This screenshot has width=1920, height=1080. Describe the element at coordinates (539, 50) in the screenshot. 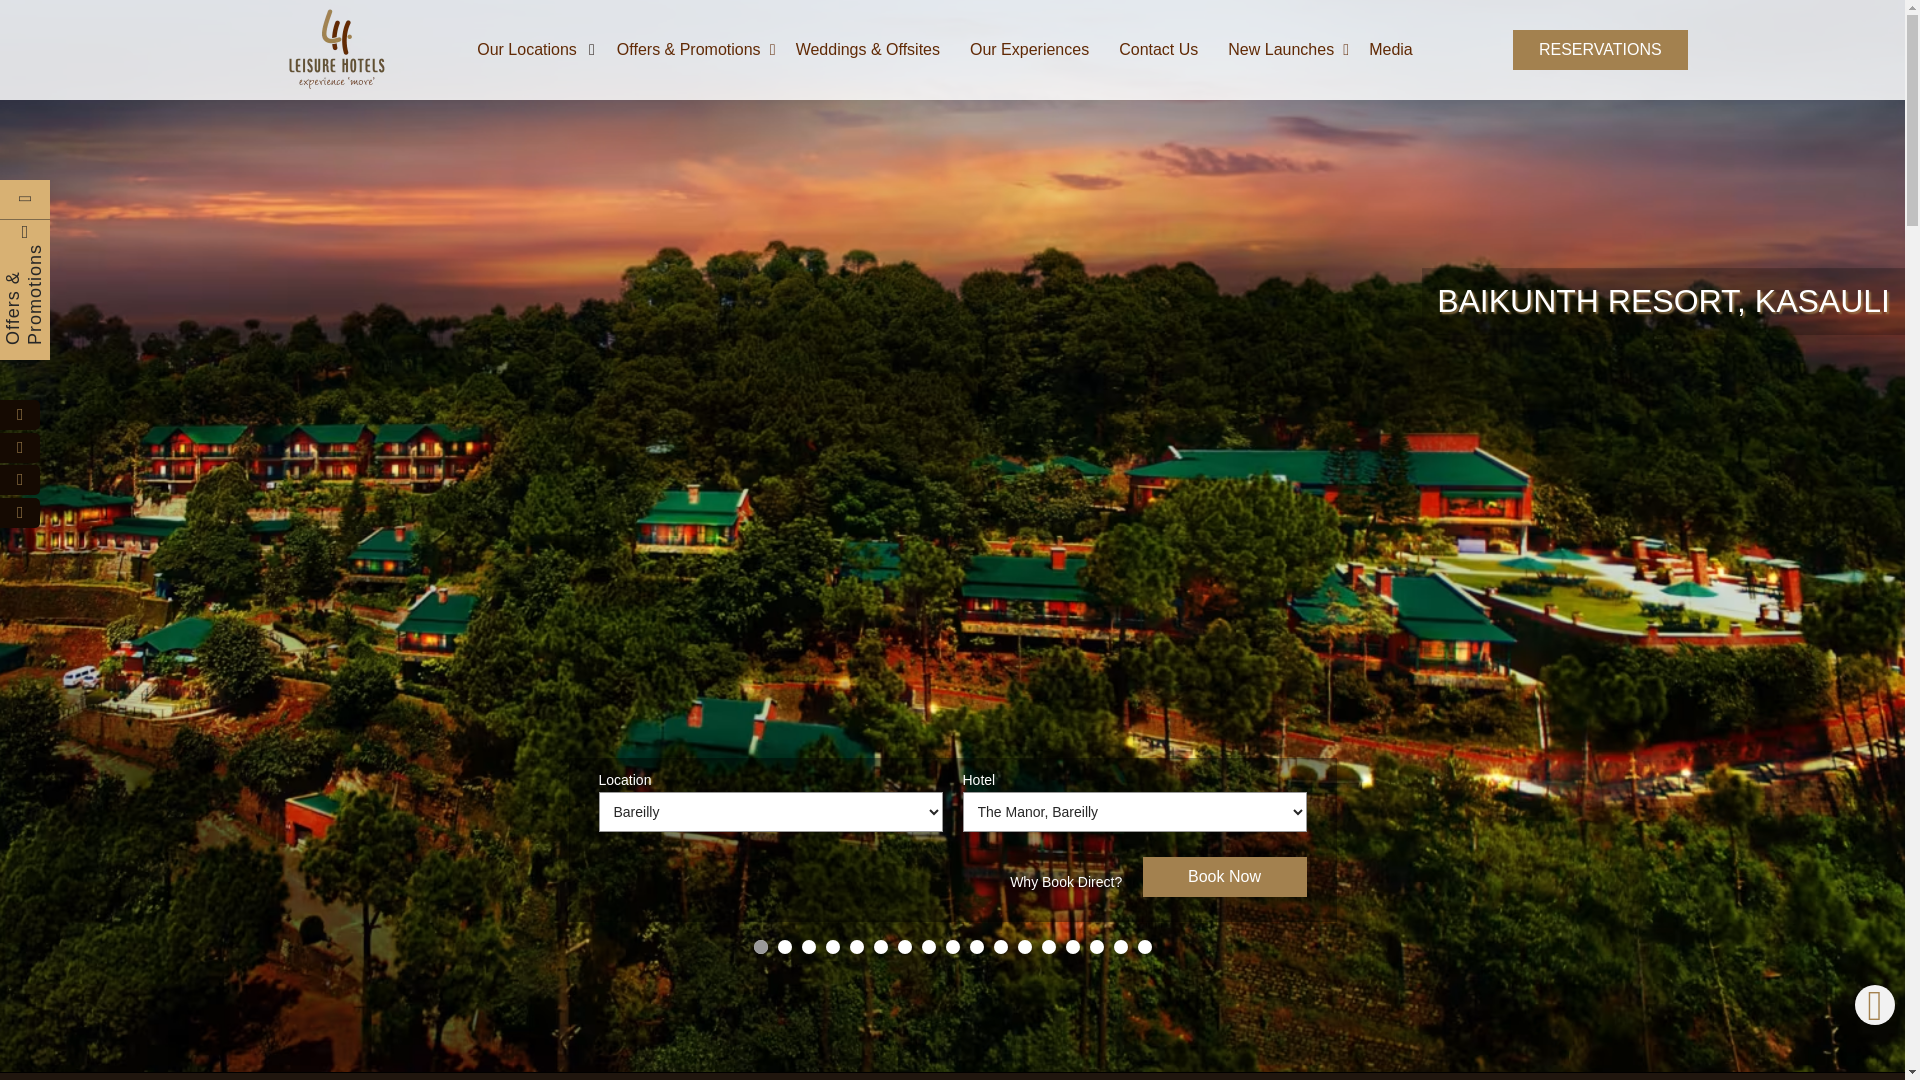

I see `Our Locations` at that location.